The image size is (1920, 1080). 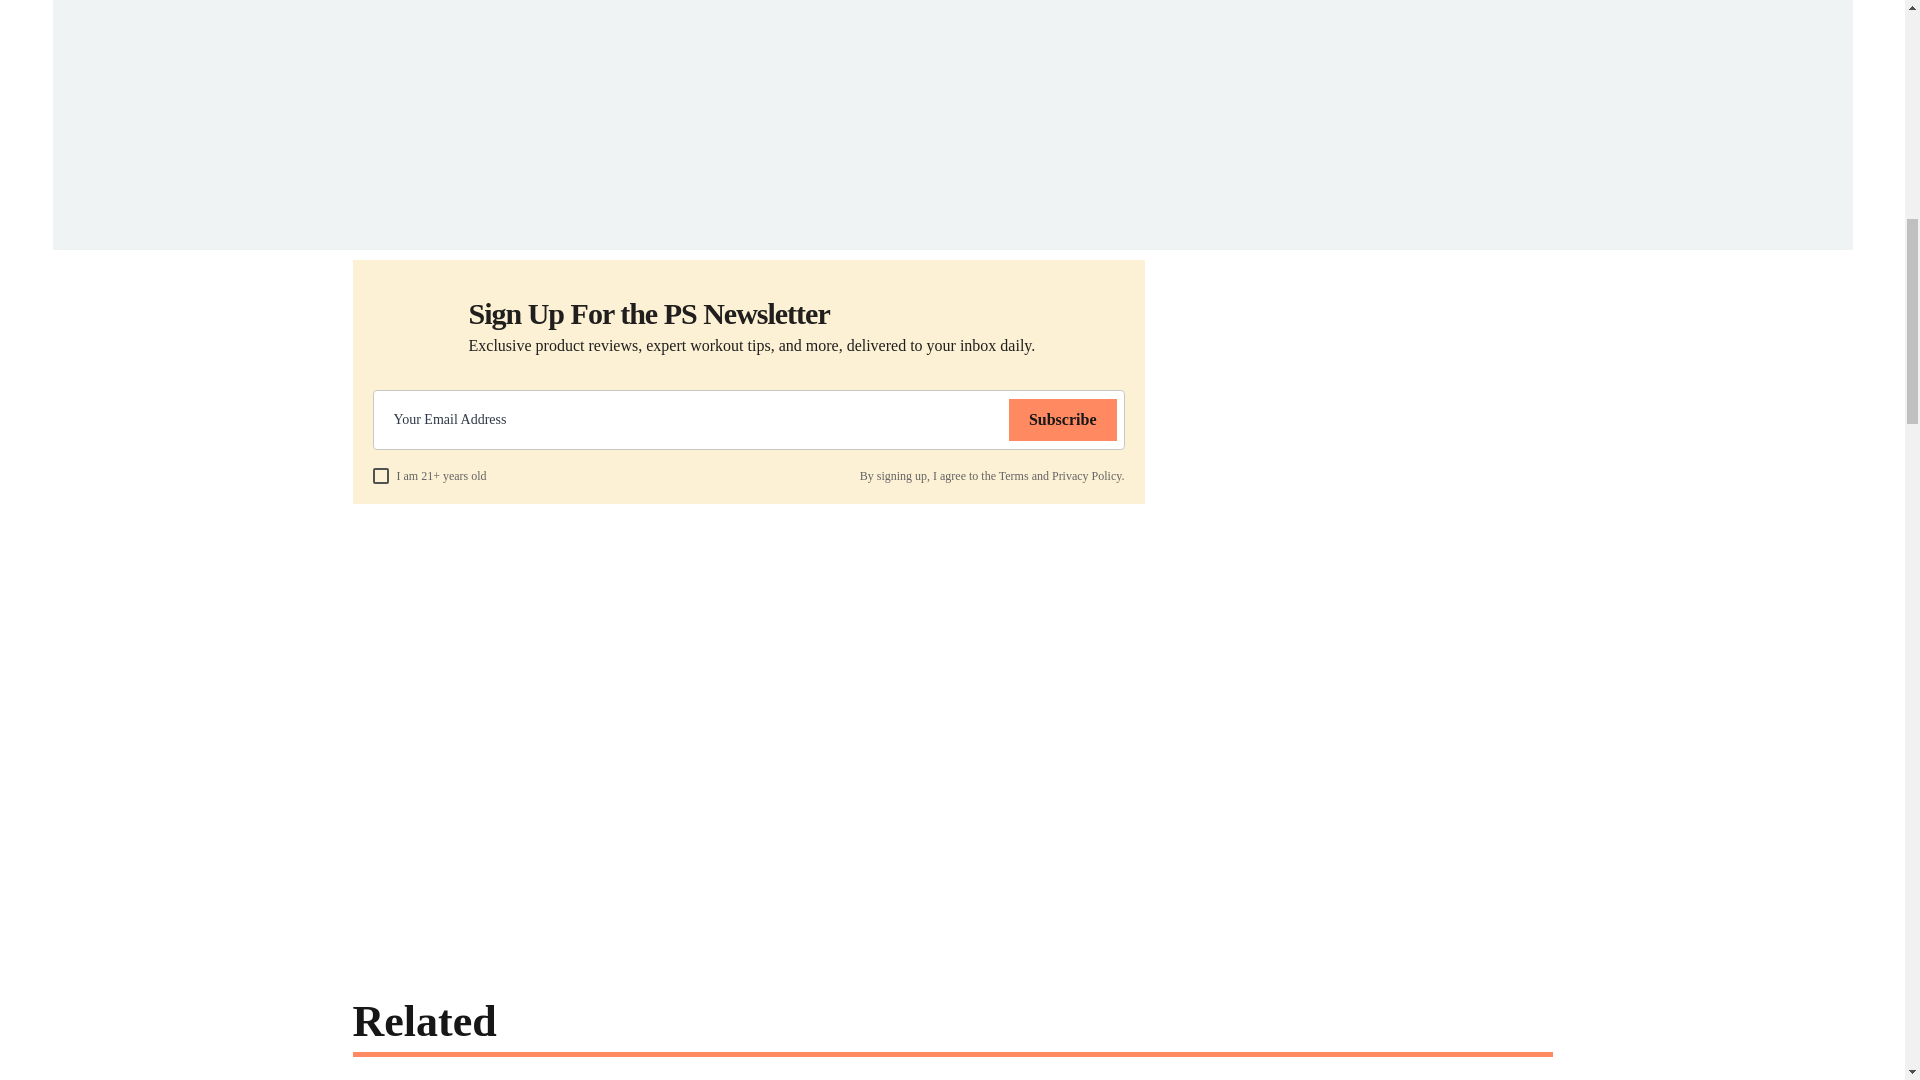 What do you see at coordinates (729, 212) in the screenshot?
I see `JOHN C. REILLY` at bounding box center [729, 212].